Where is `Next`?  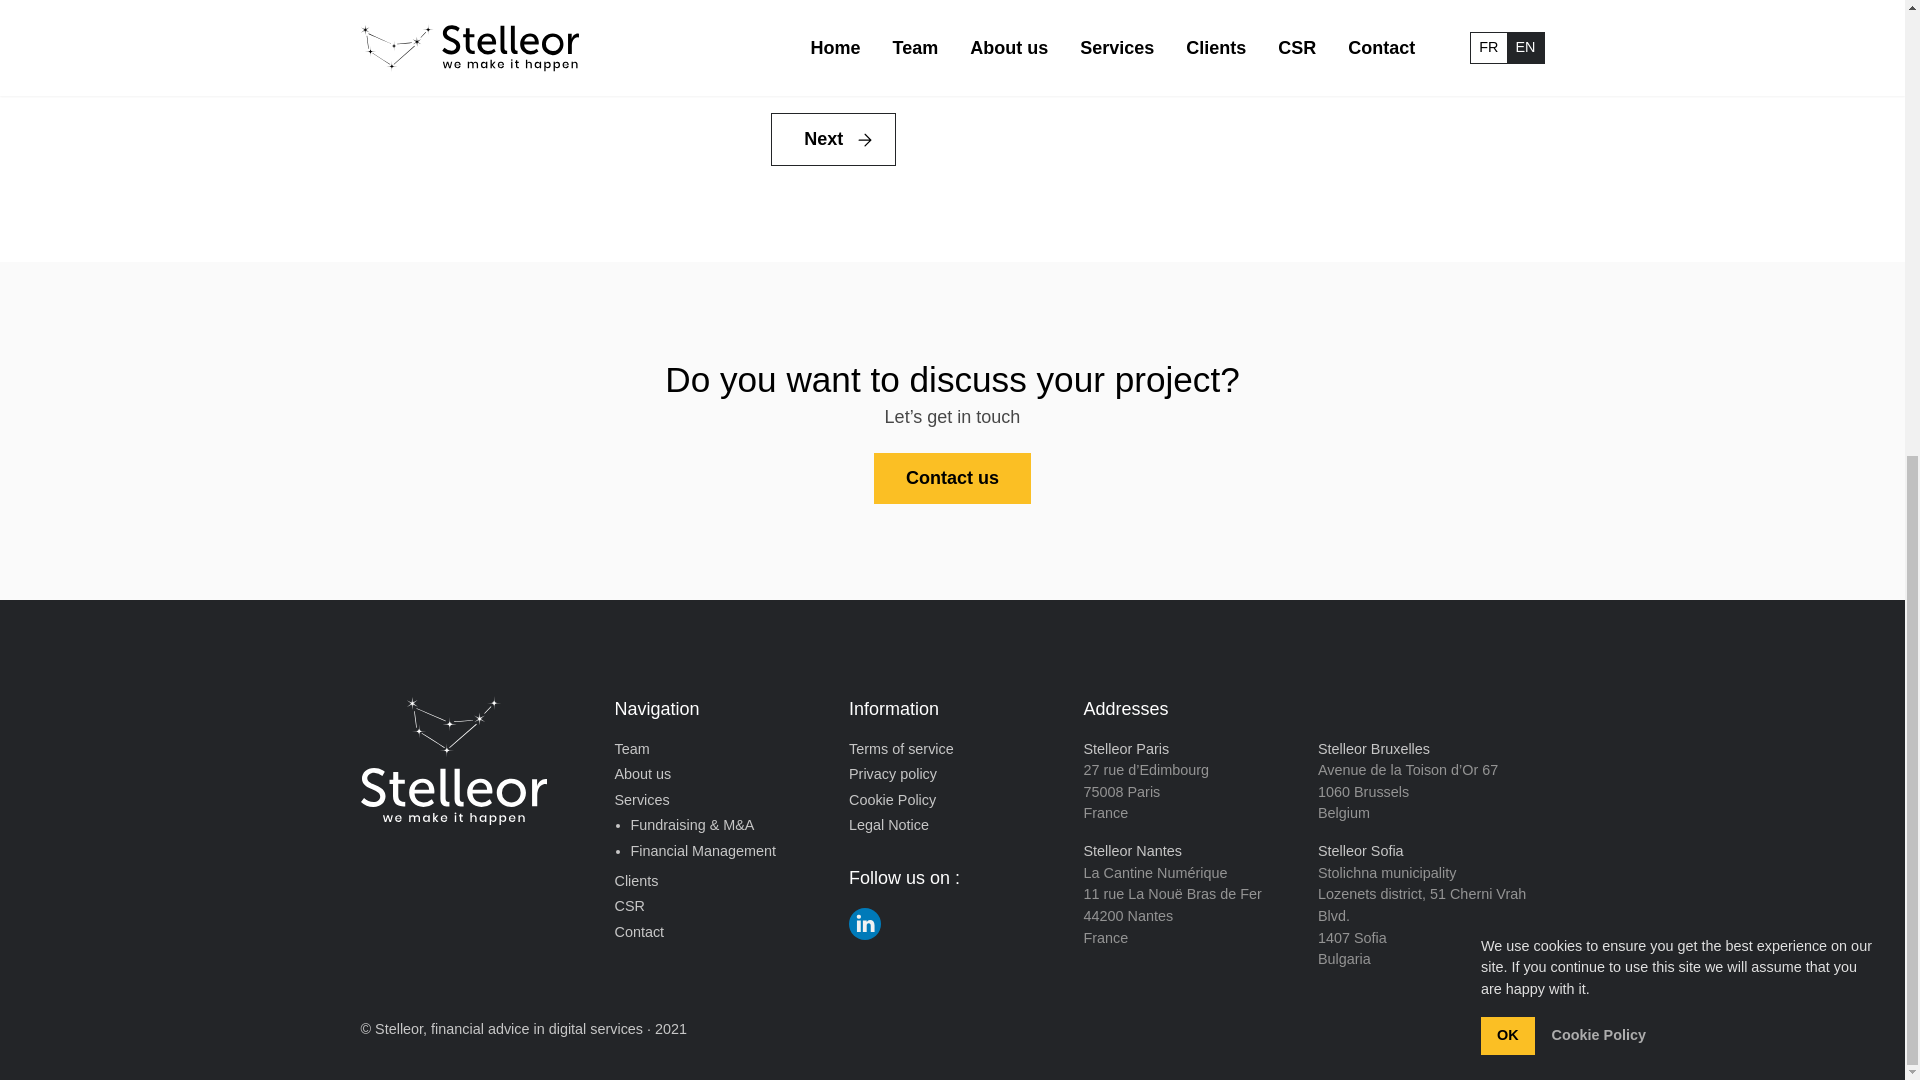
Next is located at coordinates (834, 140).